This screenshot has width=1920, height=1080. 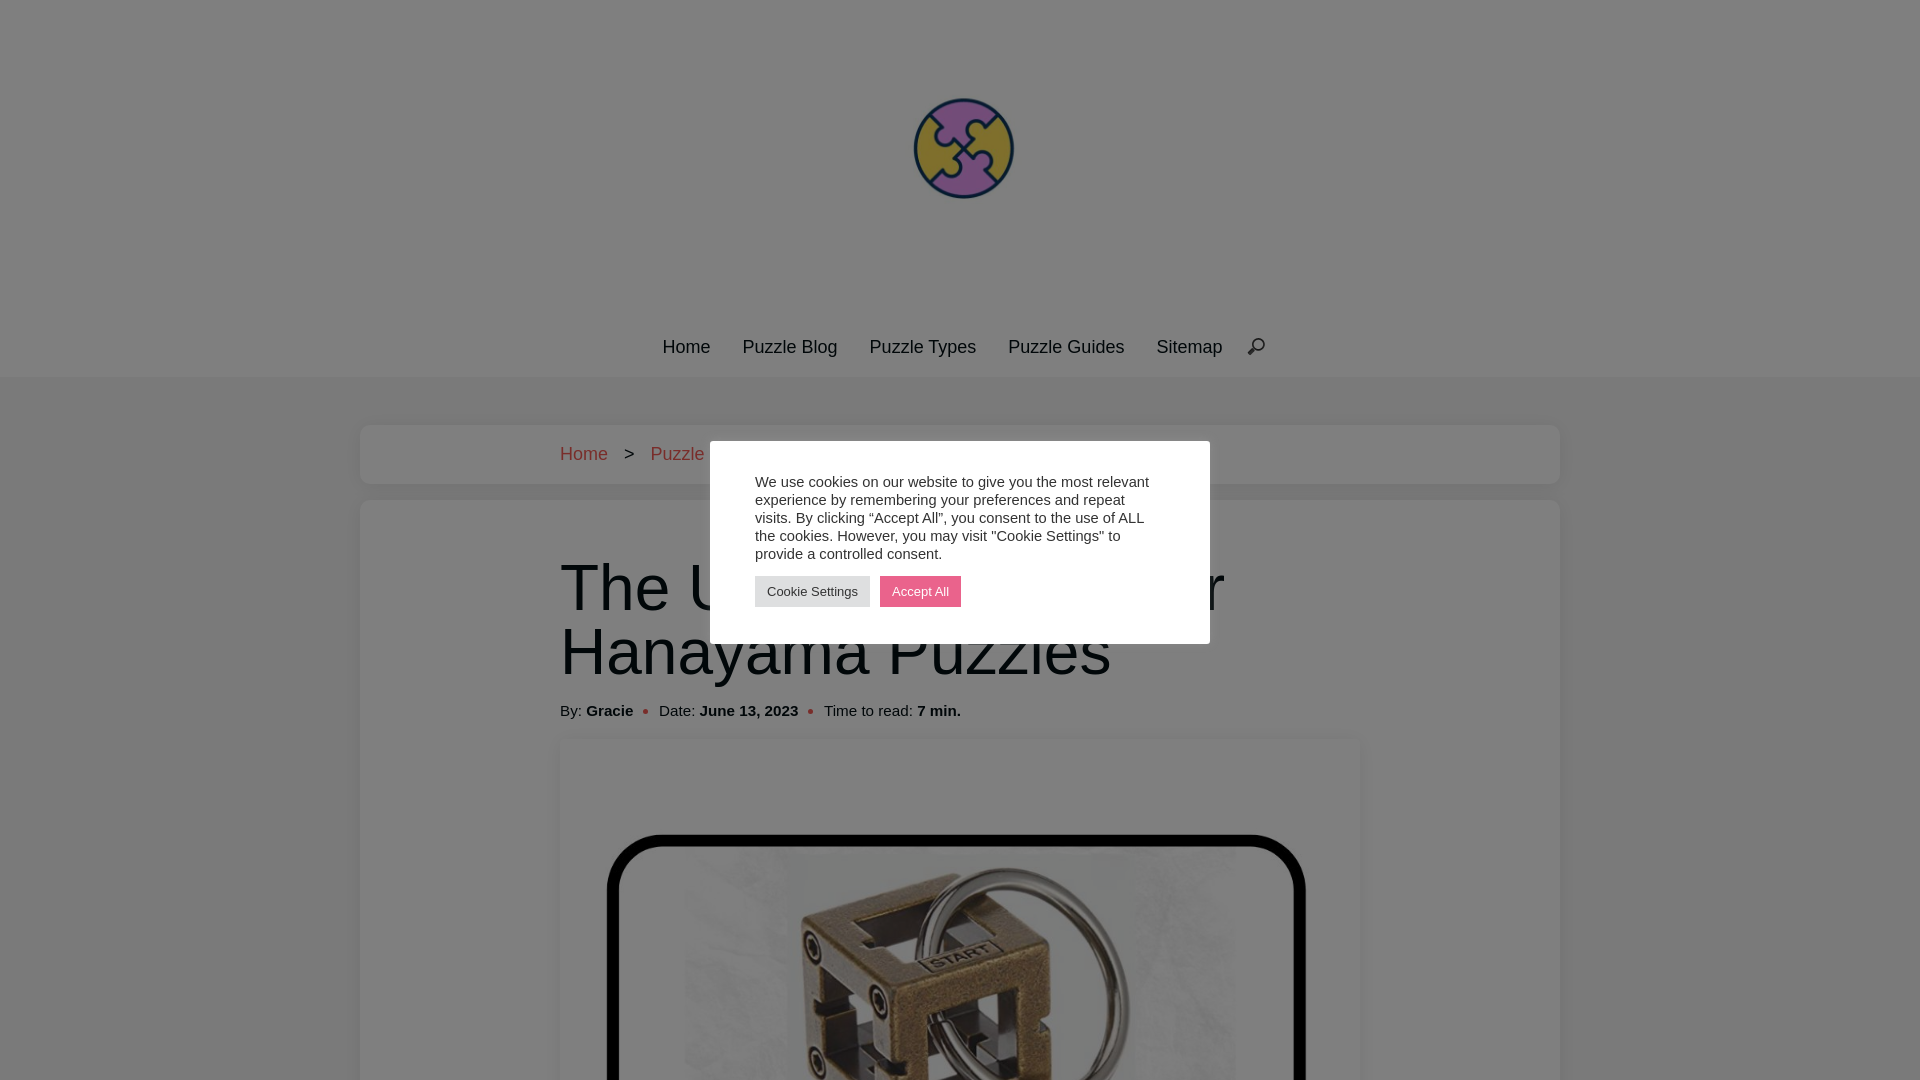 I want to click on The Ultimate Guide For Hanayama Puzzles, so click(x=990, y=454).